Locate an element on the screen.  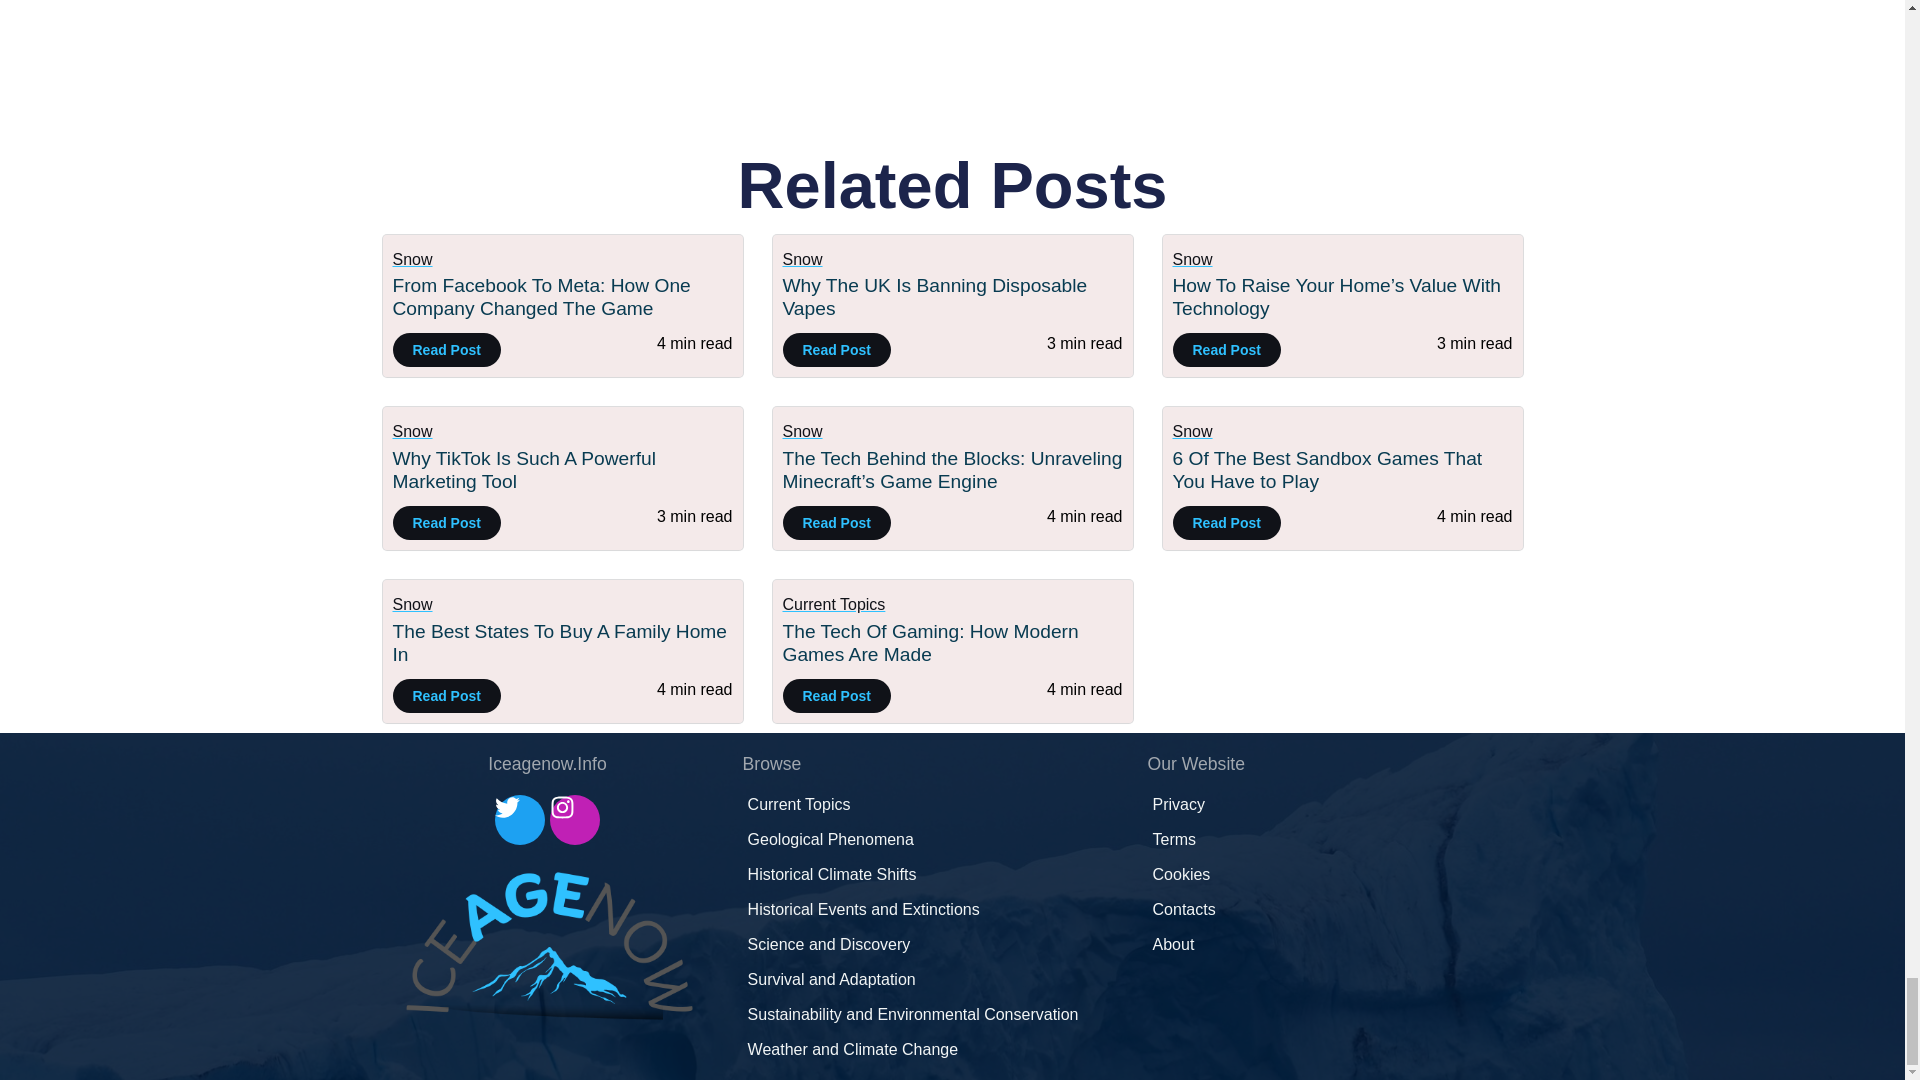
Read Post is located at coordinates (1226, 350).